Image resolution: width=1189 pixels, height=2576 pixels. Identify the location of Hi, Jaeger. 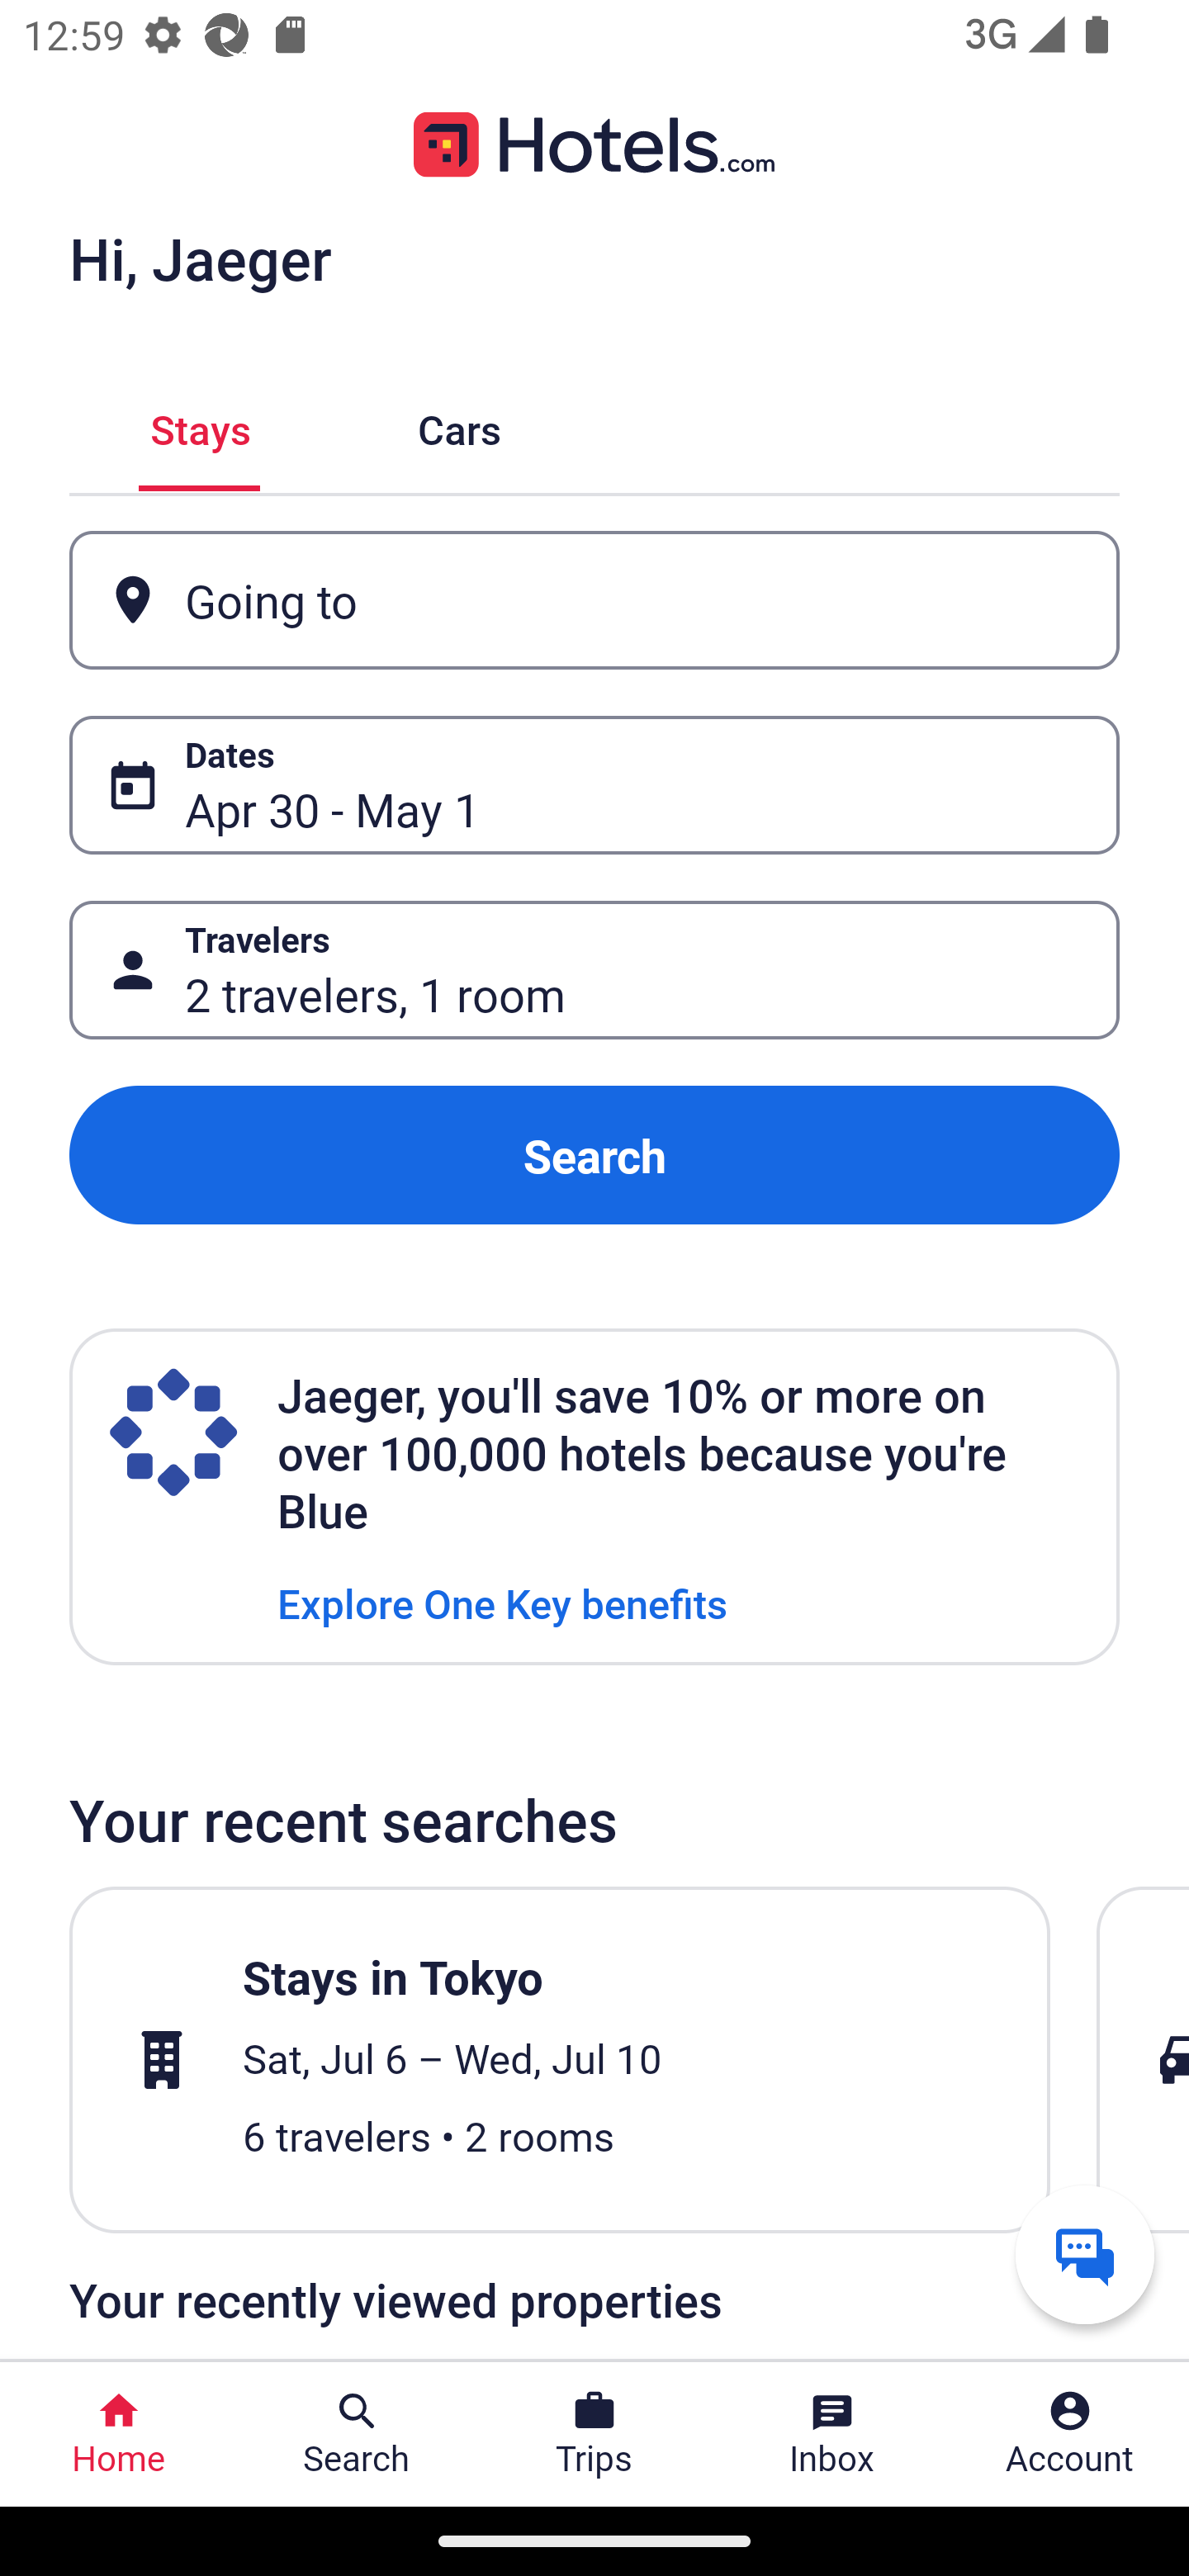
(200, 258).